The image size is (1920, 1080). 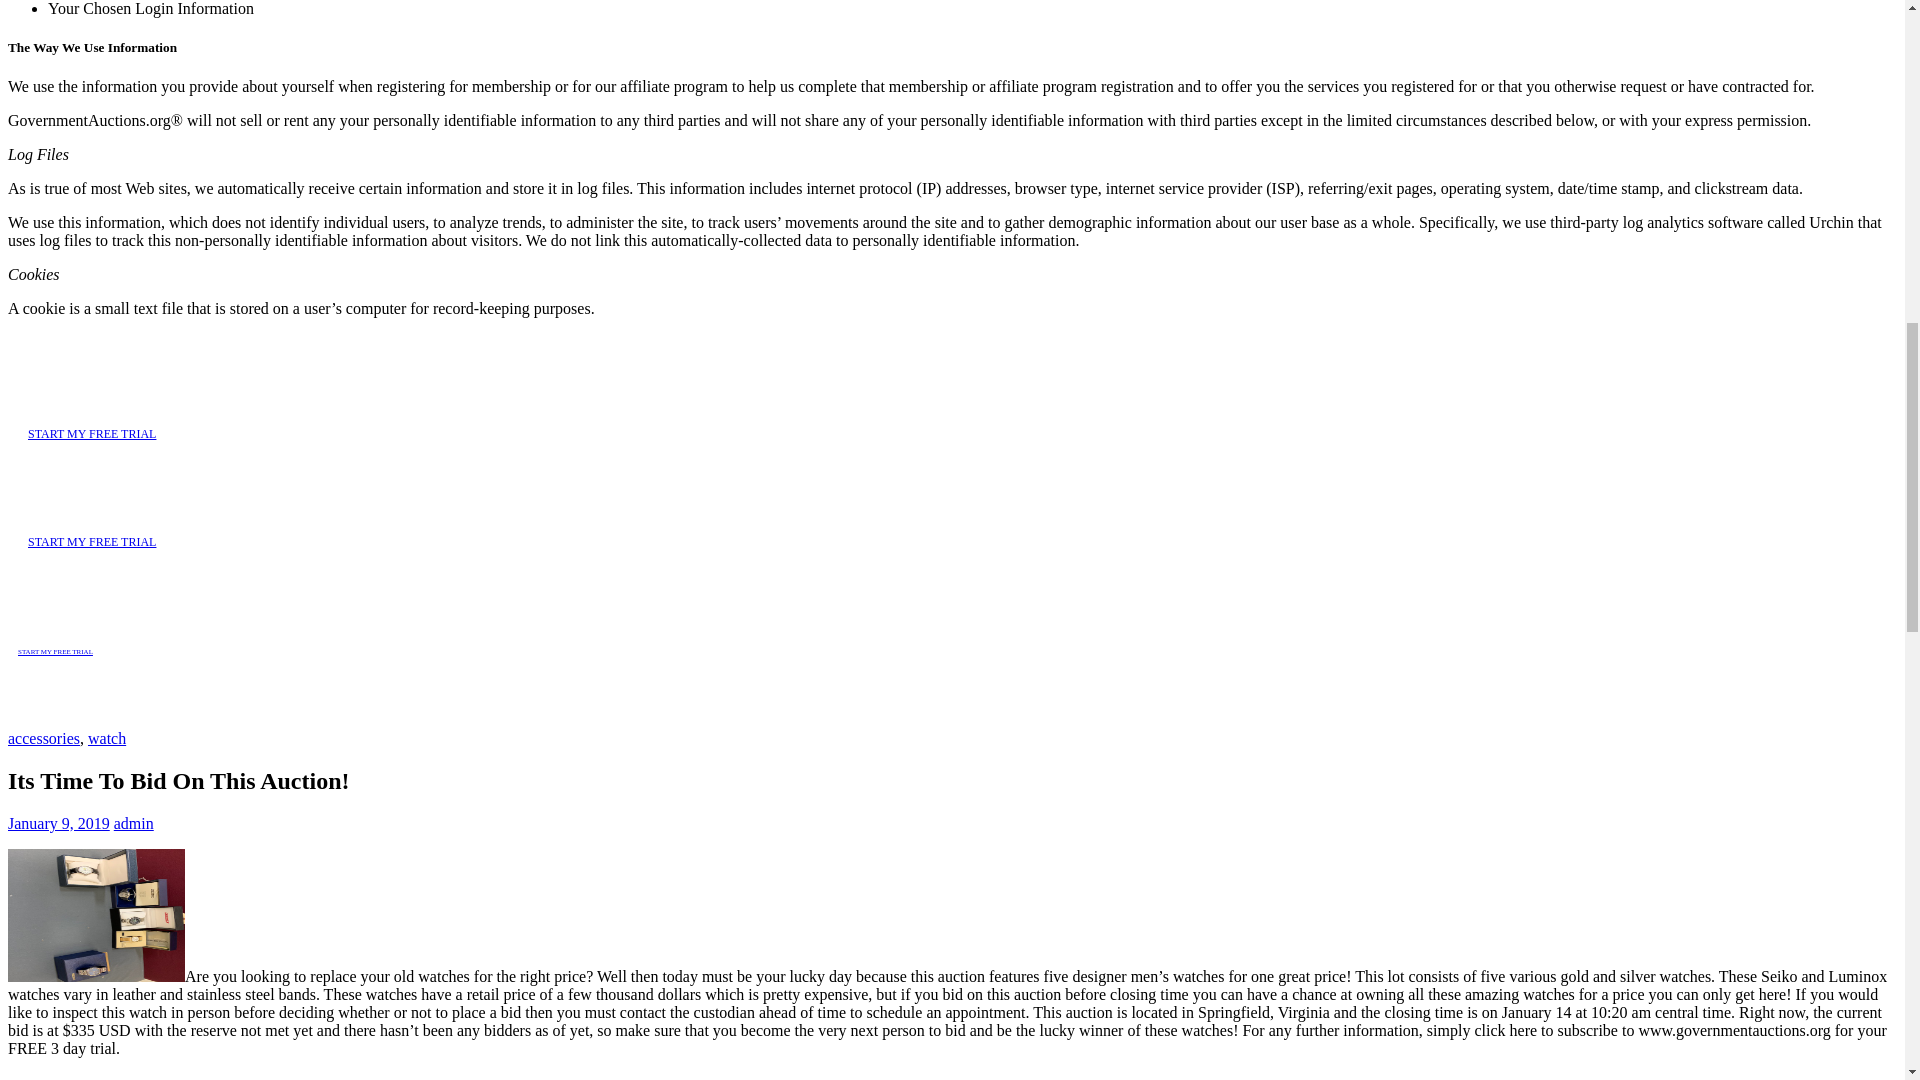 What do you see at coordinates (107, 738) in the screenshot?
I see `View all posts in watch` at bounding box center [107, 738].